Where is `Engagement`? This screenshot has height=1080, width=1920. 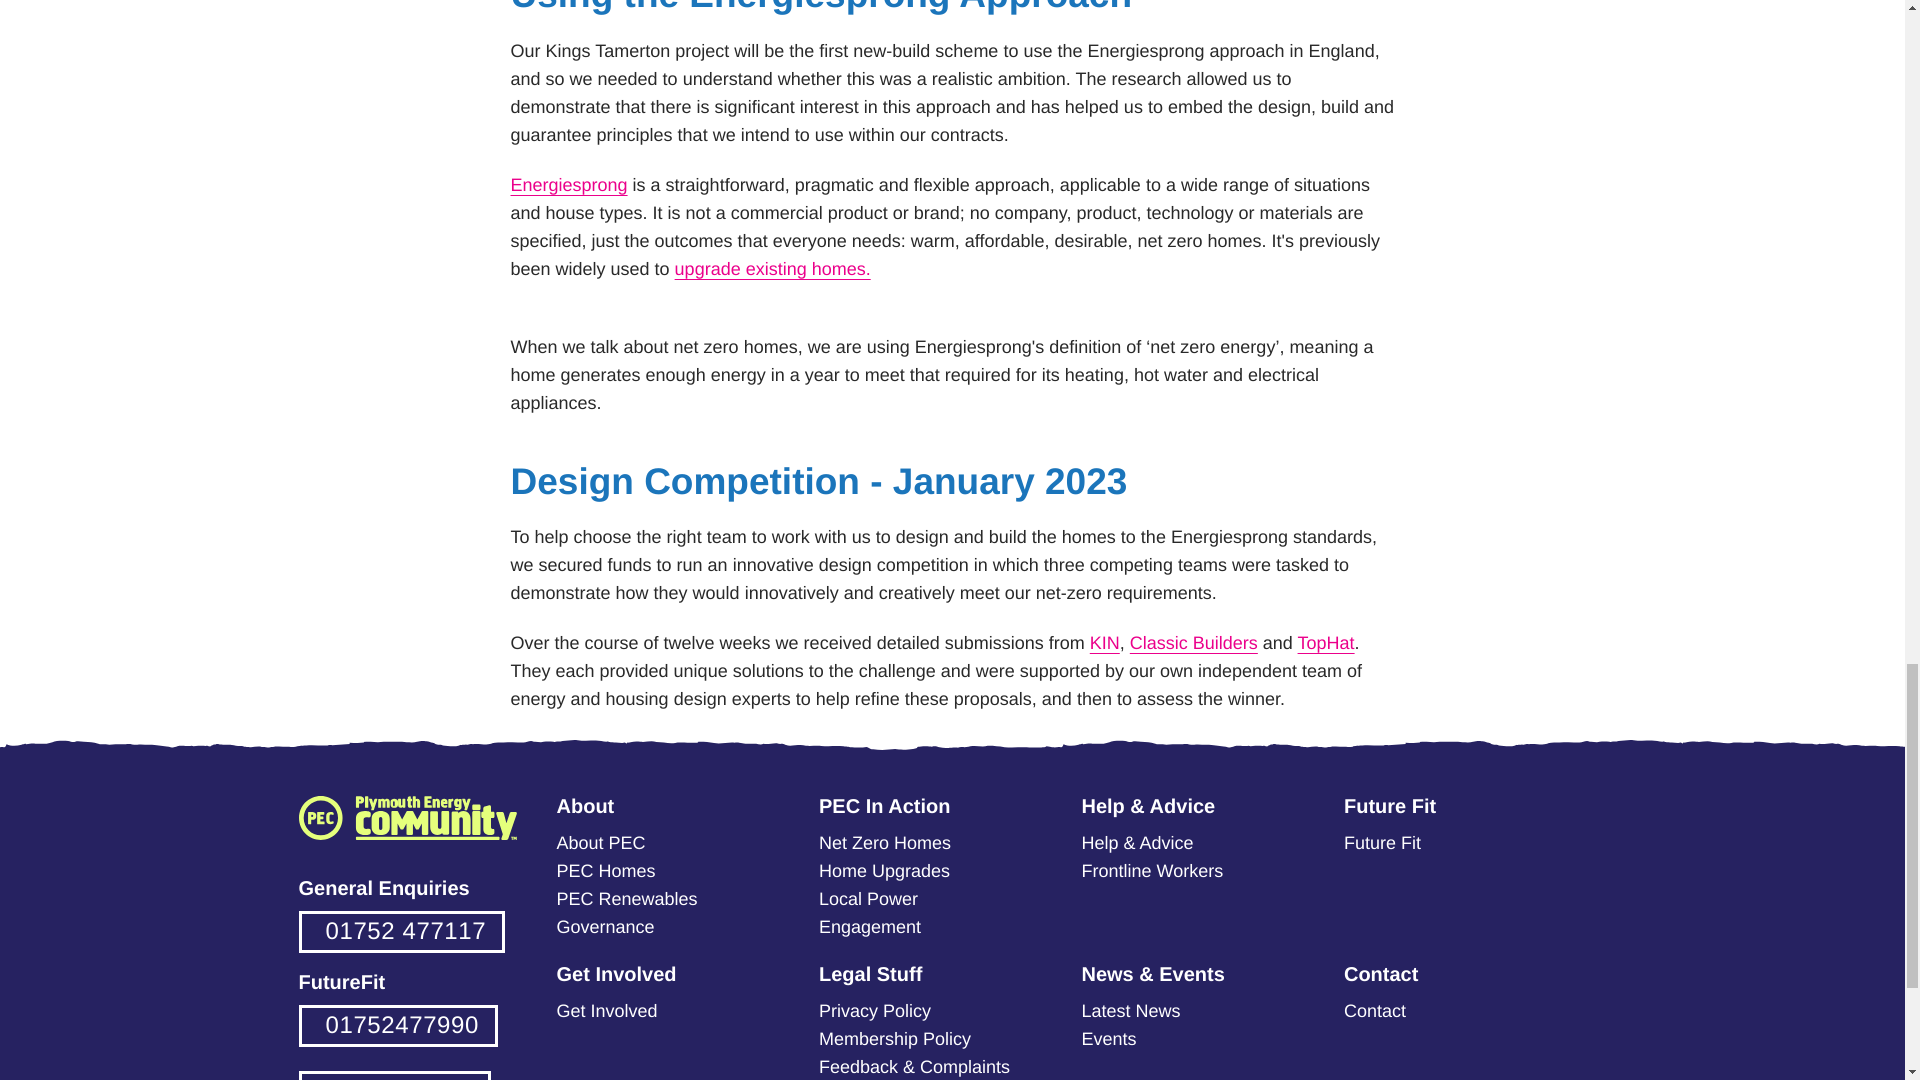
Engagement is located at coordinates (870, 926).